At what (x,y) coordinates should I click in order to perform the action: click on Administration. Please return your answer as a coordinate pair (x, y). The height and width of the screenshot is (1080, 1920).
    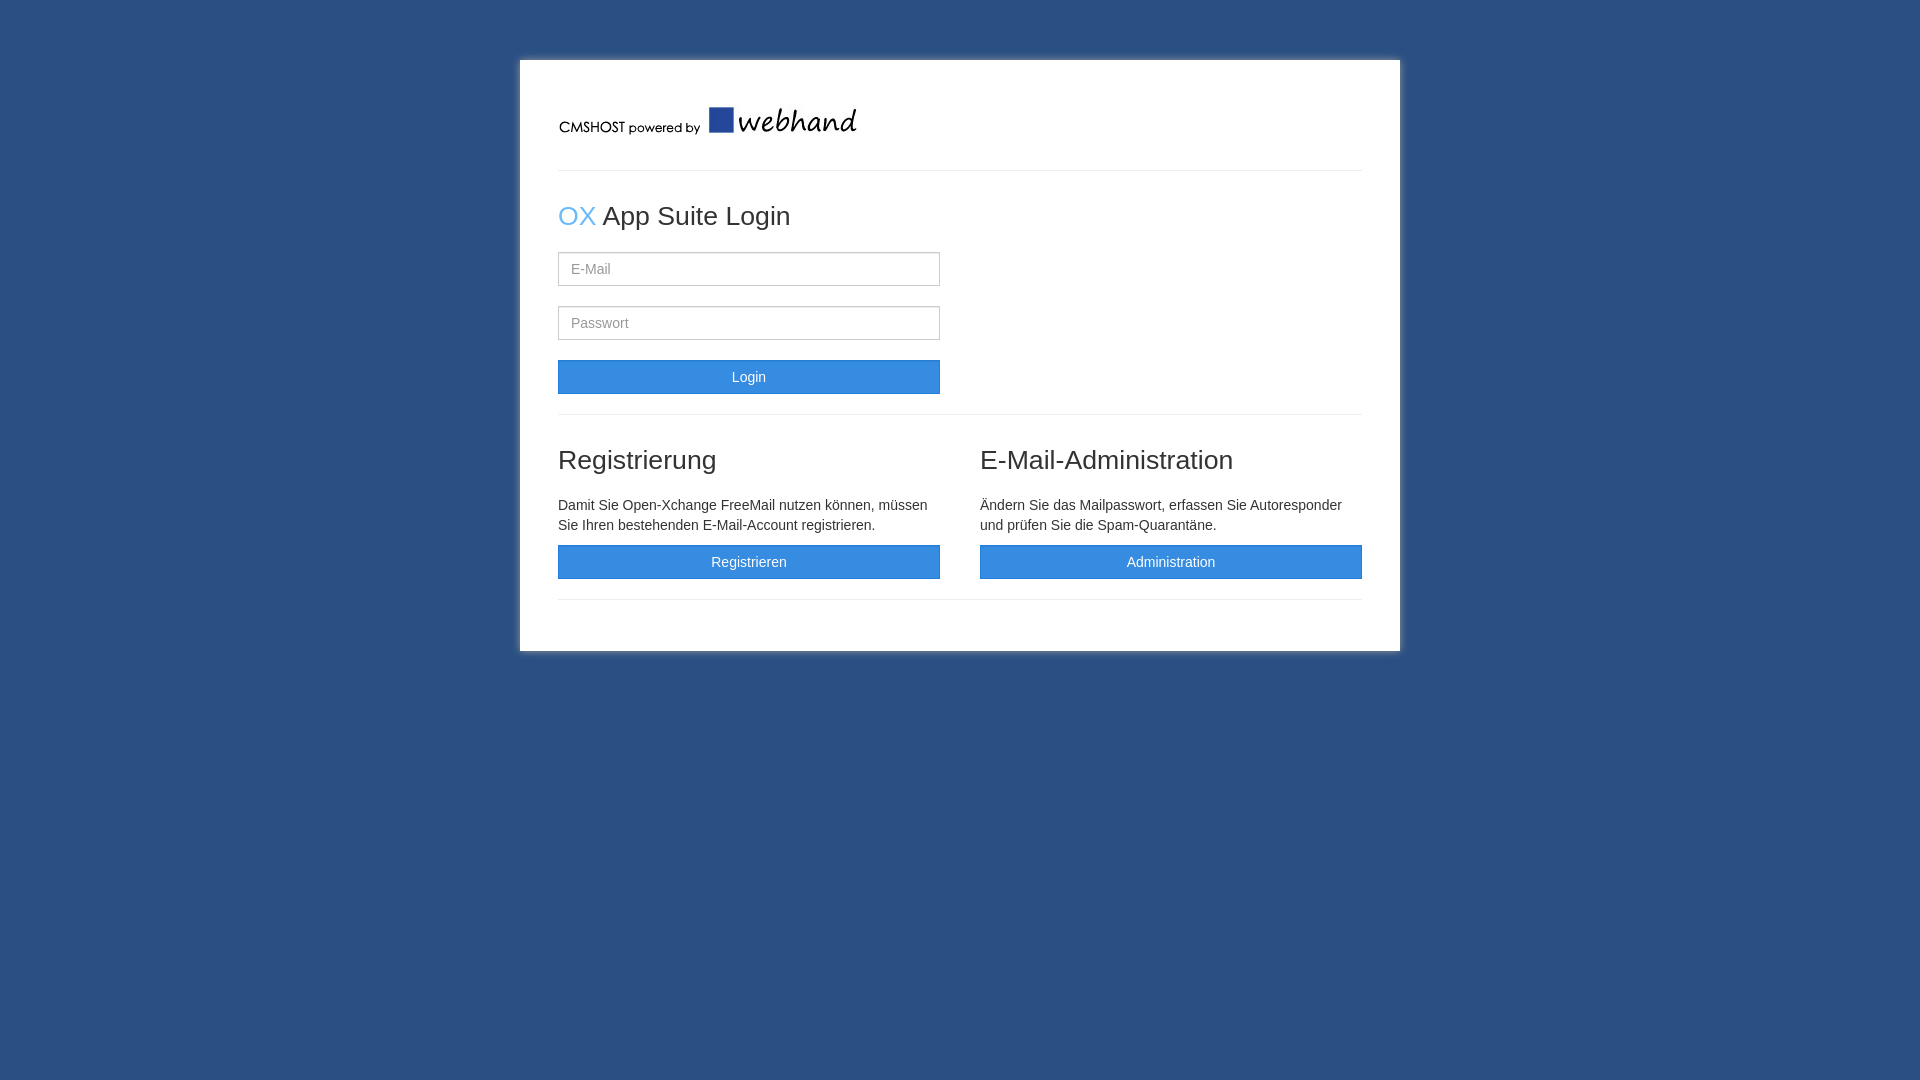
    Looking at the image, I should click on (1170, 562).